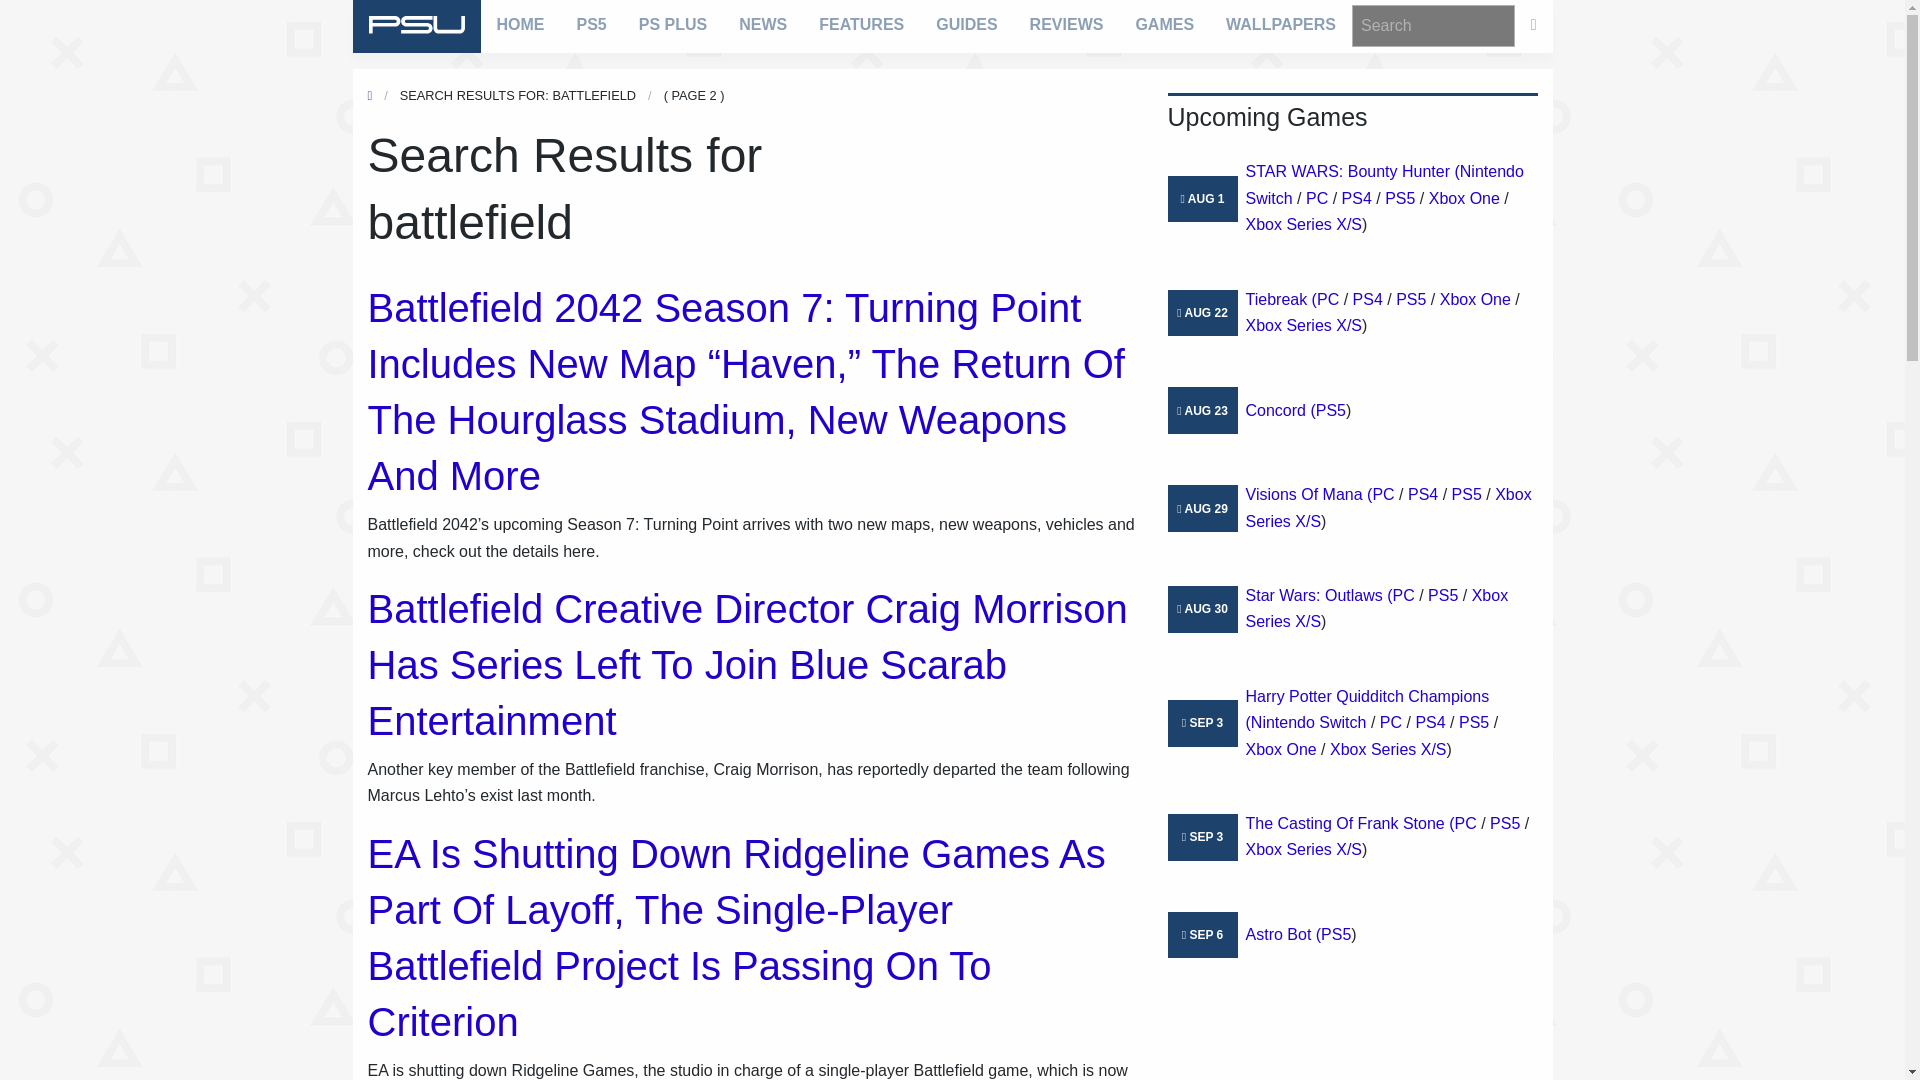 This screenshot has width=1920, height=1080. Describe the element at coordinates (1206, 199) in the screenshot. I see `AUG 1` at that location.